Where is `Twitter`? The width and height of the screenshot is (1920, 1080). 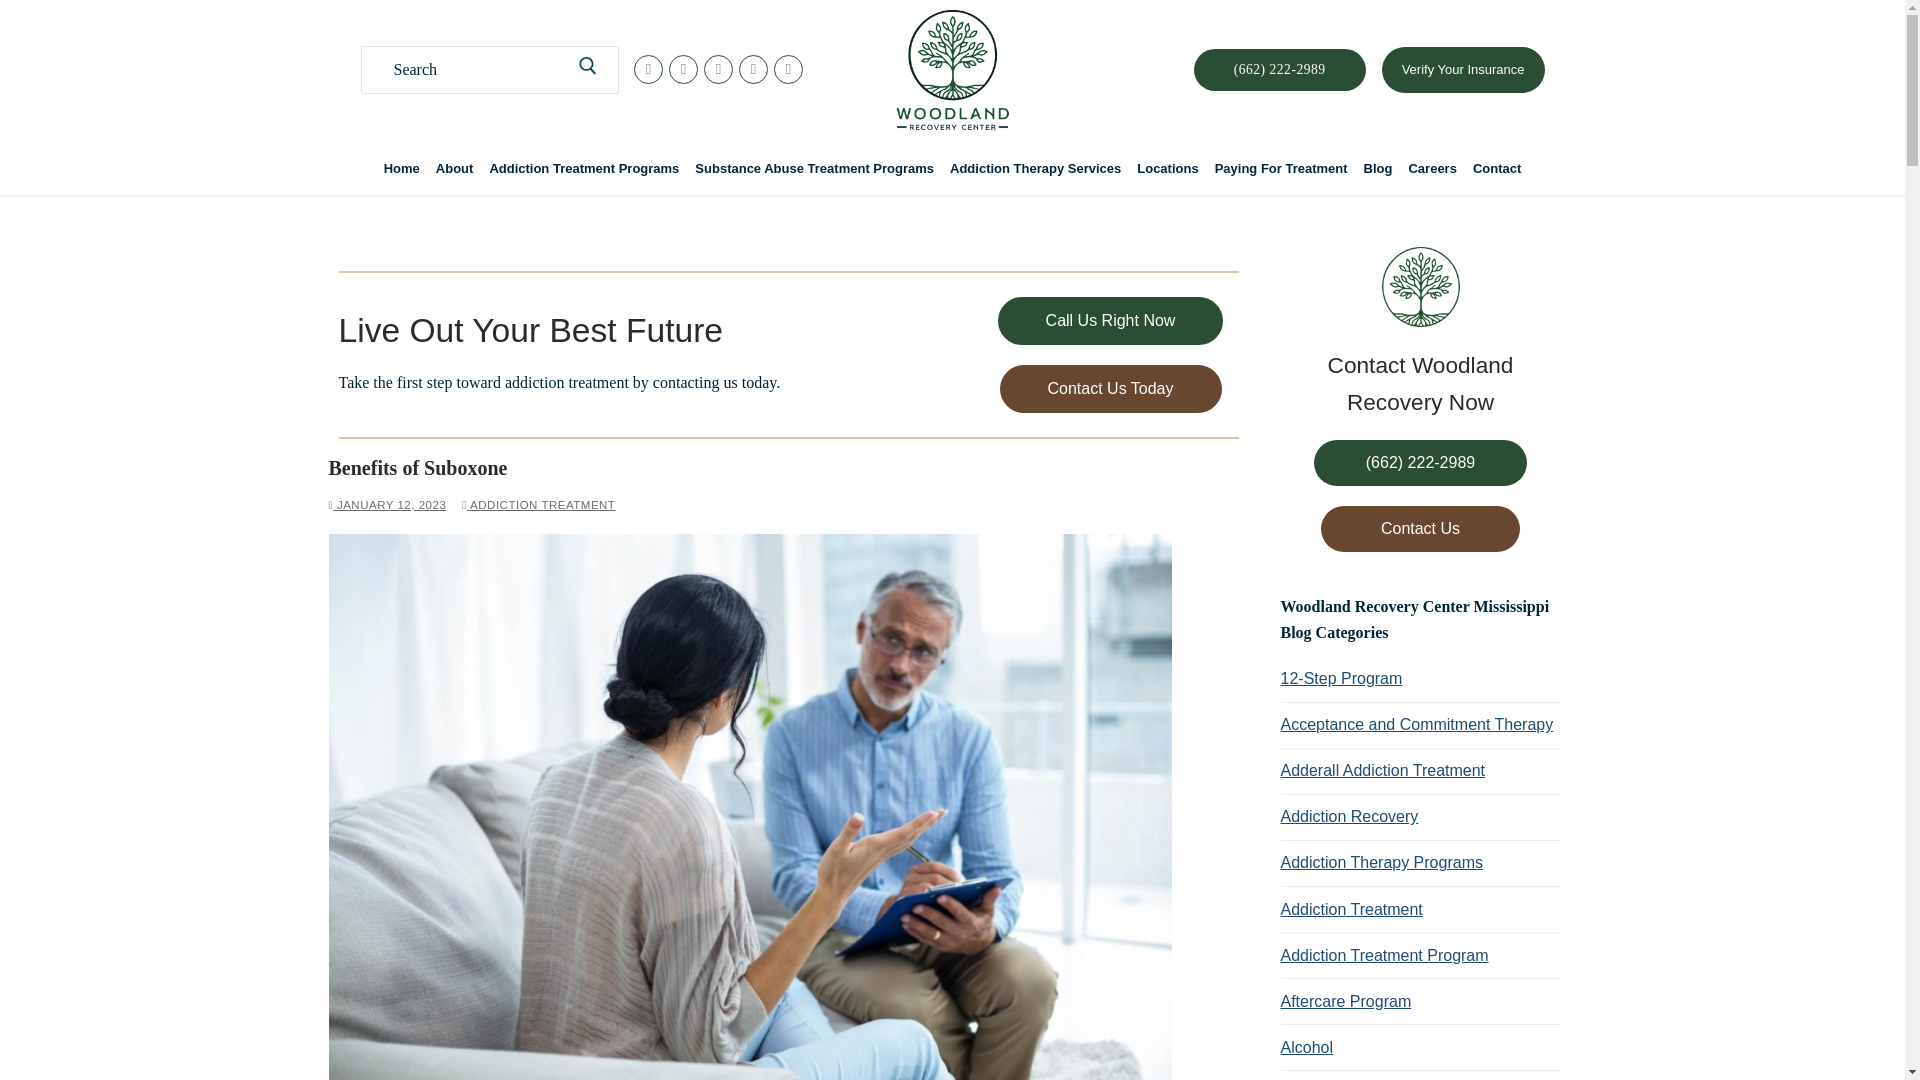
Twitter is located at coordinates (683, 68).